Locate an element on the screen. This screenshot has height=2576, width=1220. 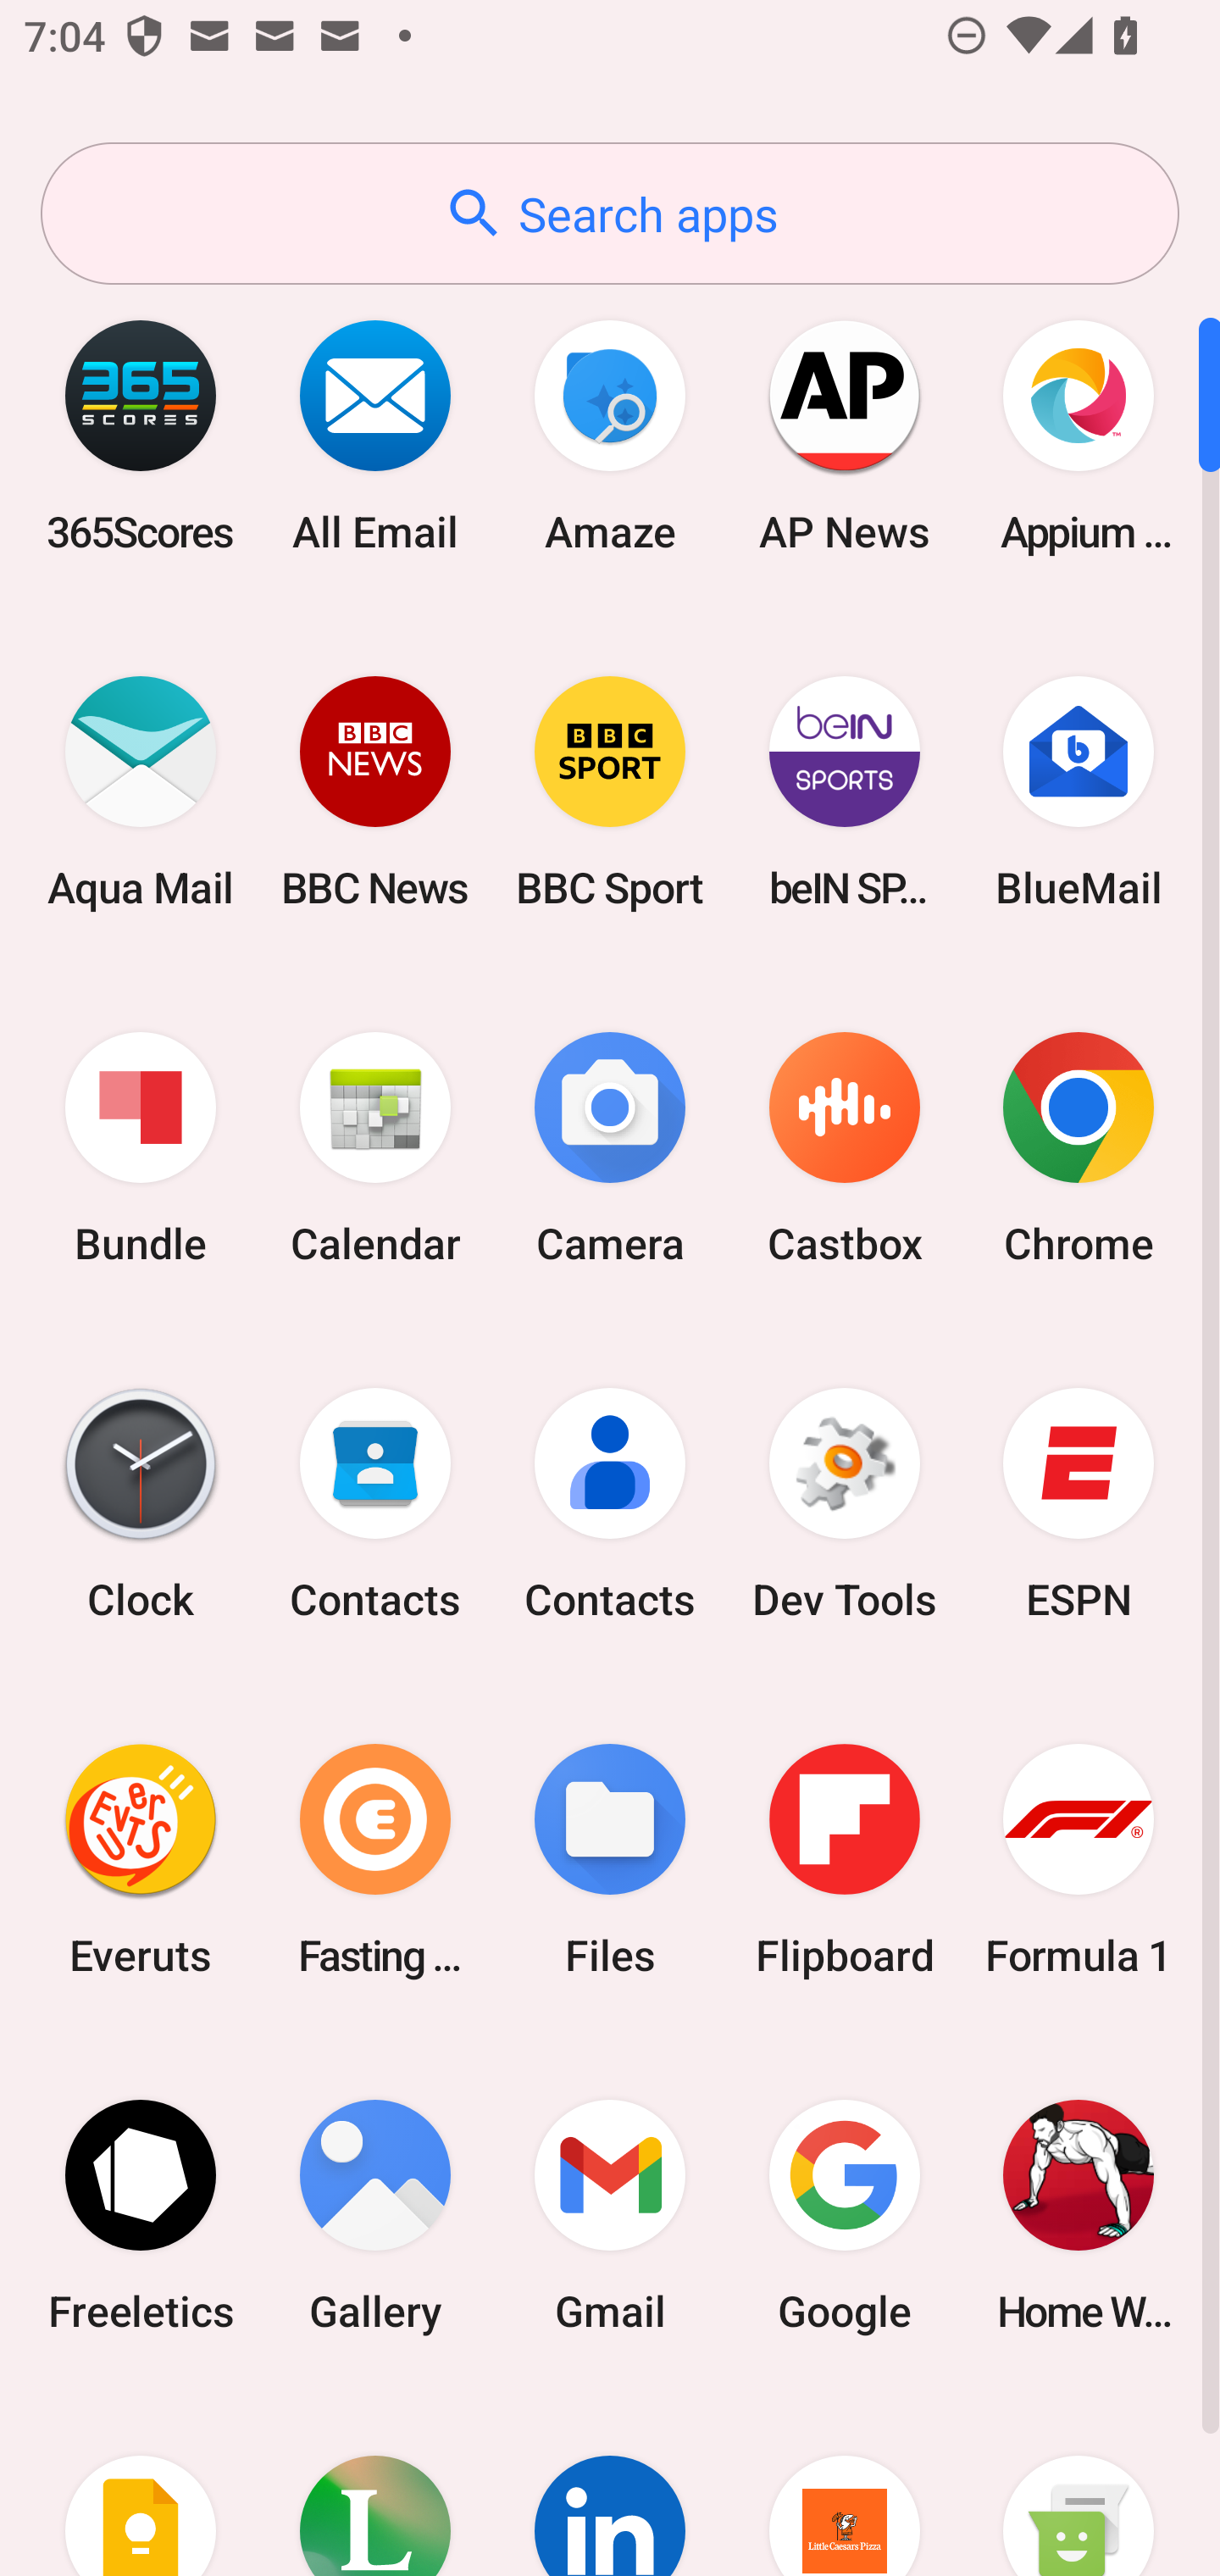
Appium Settings is located at coordinates (1079, 436).